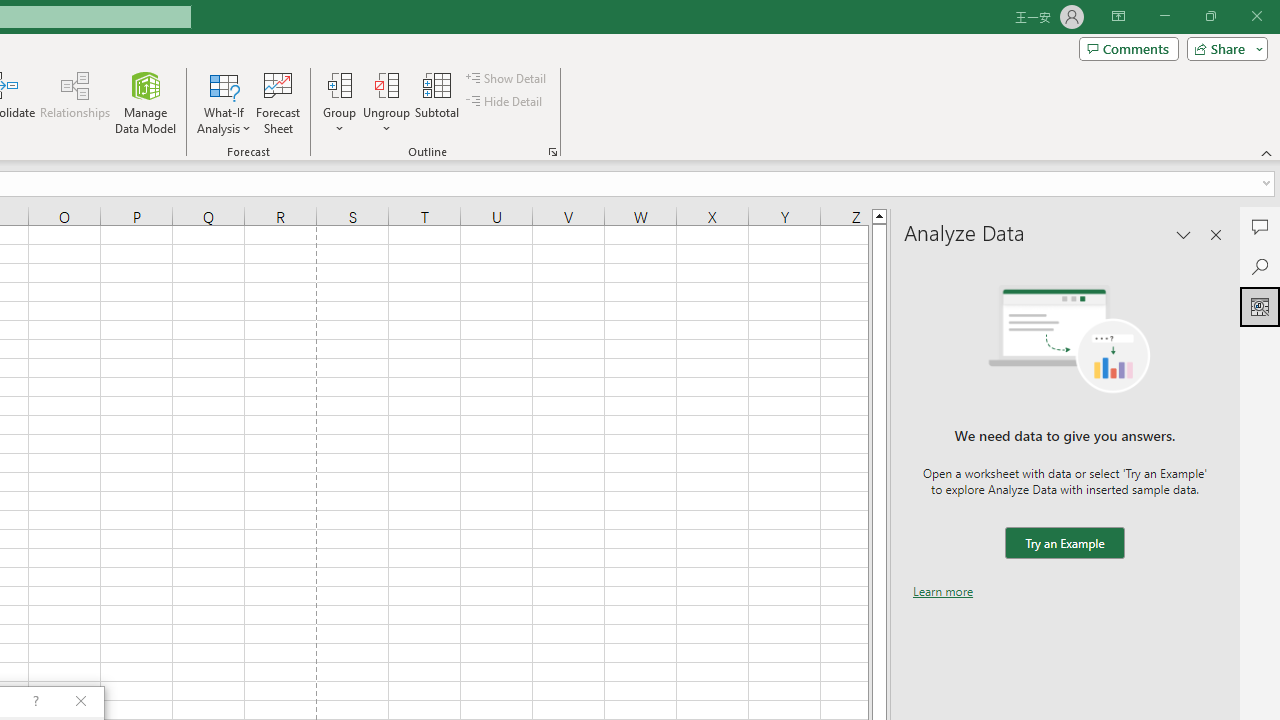 The width and height of the screenshot is (1280, 720). Describe the element at coordinates (386, 84) in the screenshot. I see `Ungroup...` at that location.